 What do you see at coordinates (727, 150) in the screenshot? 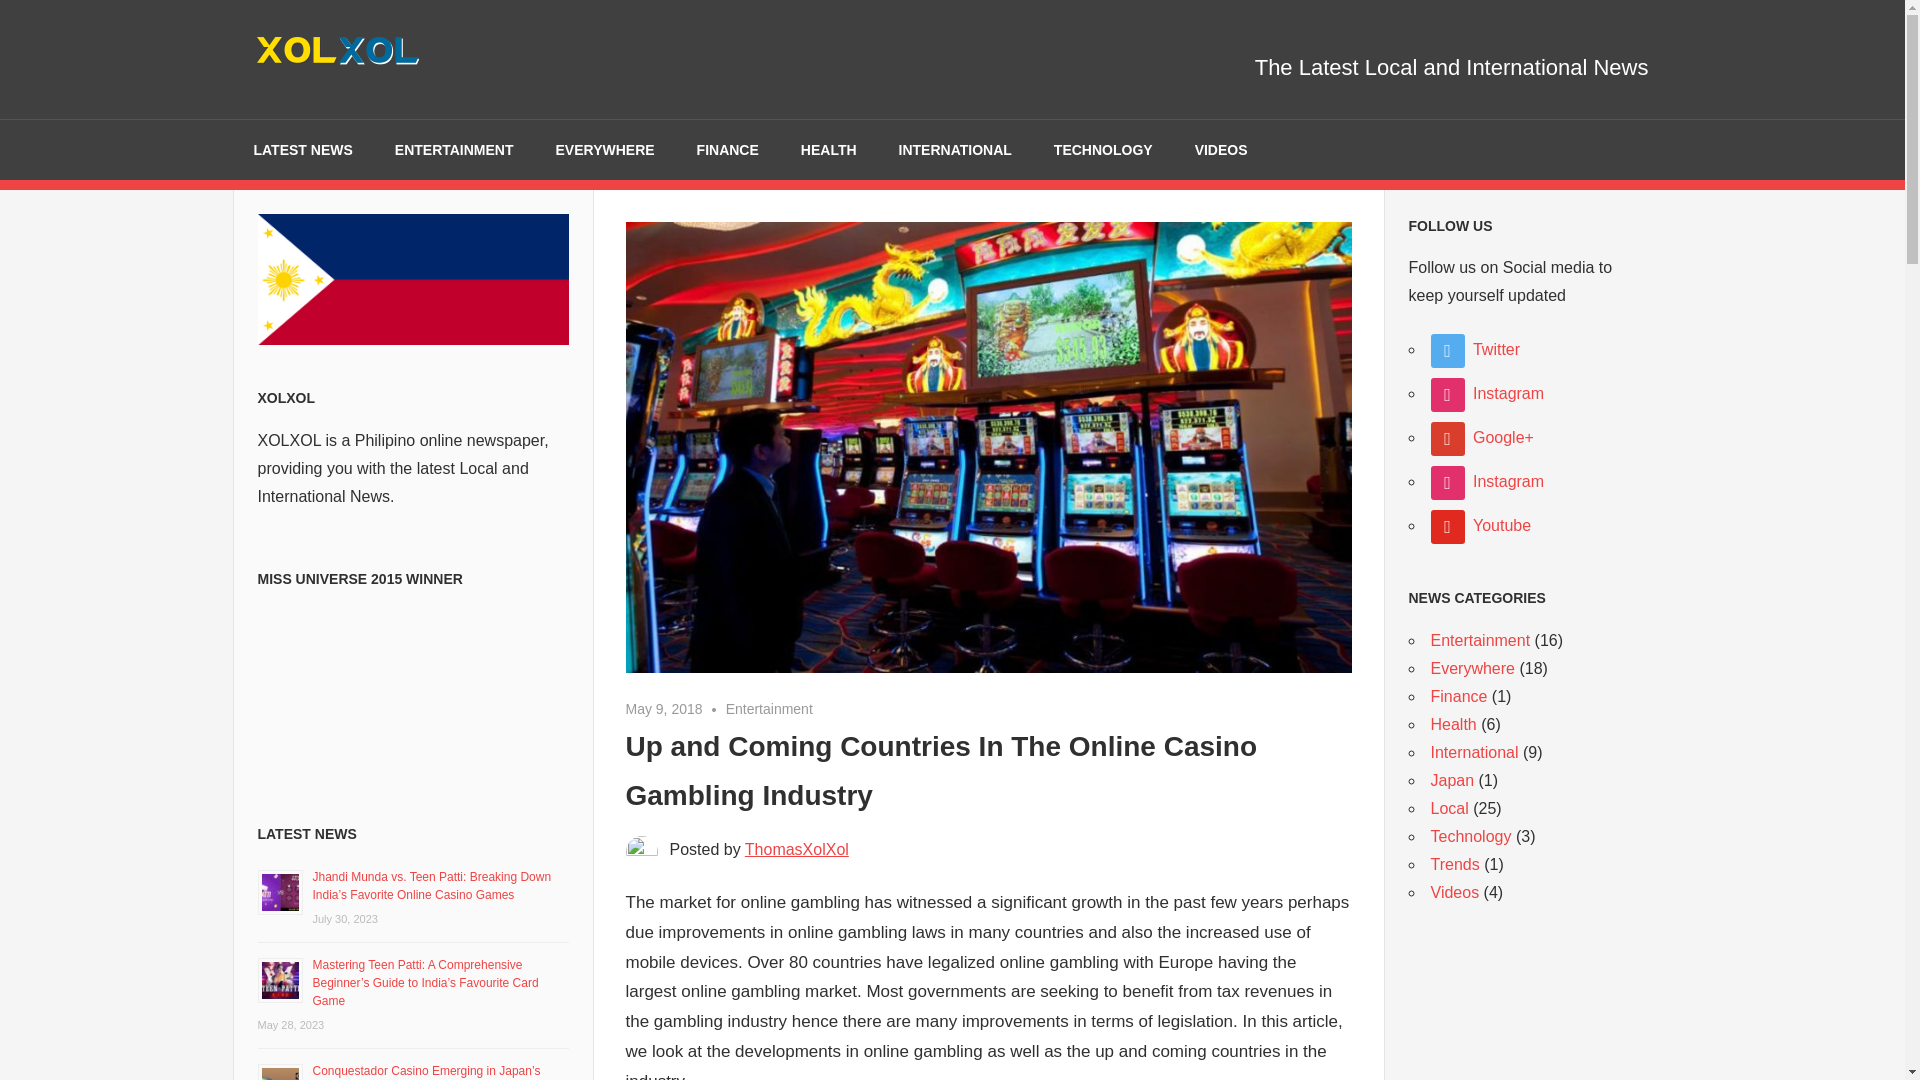
I see `FINANCE` at bounding box center [727, 150].